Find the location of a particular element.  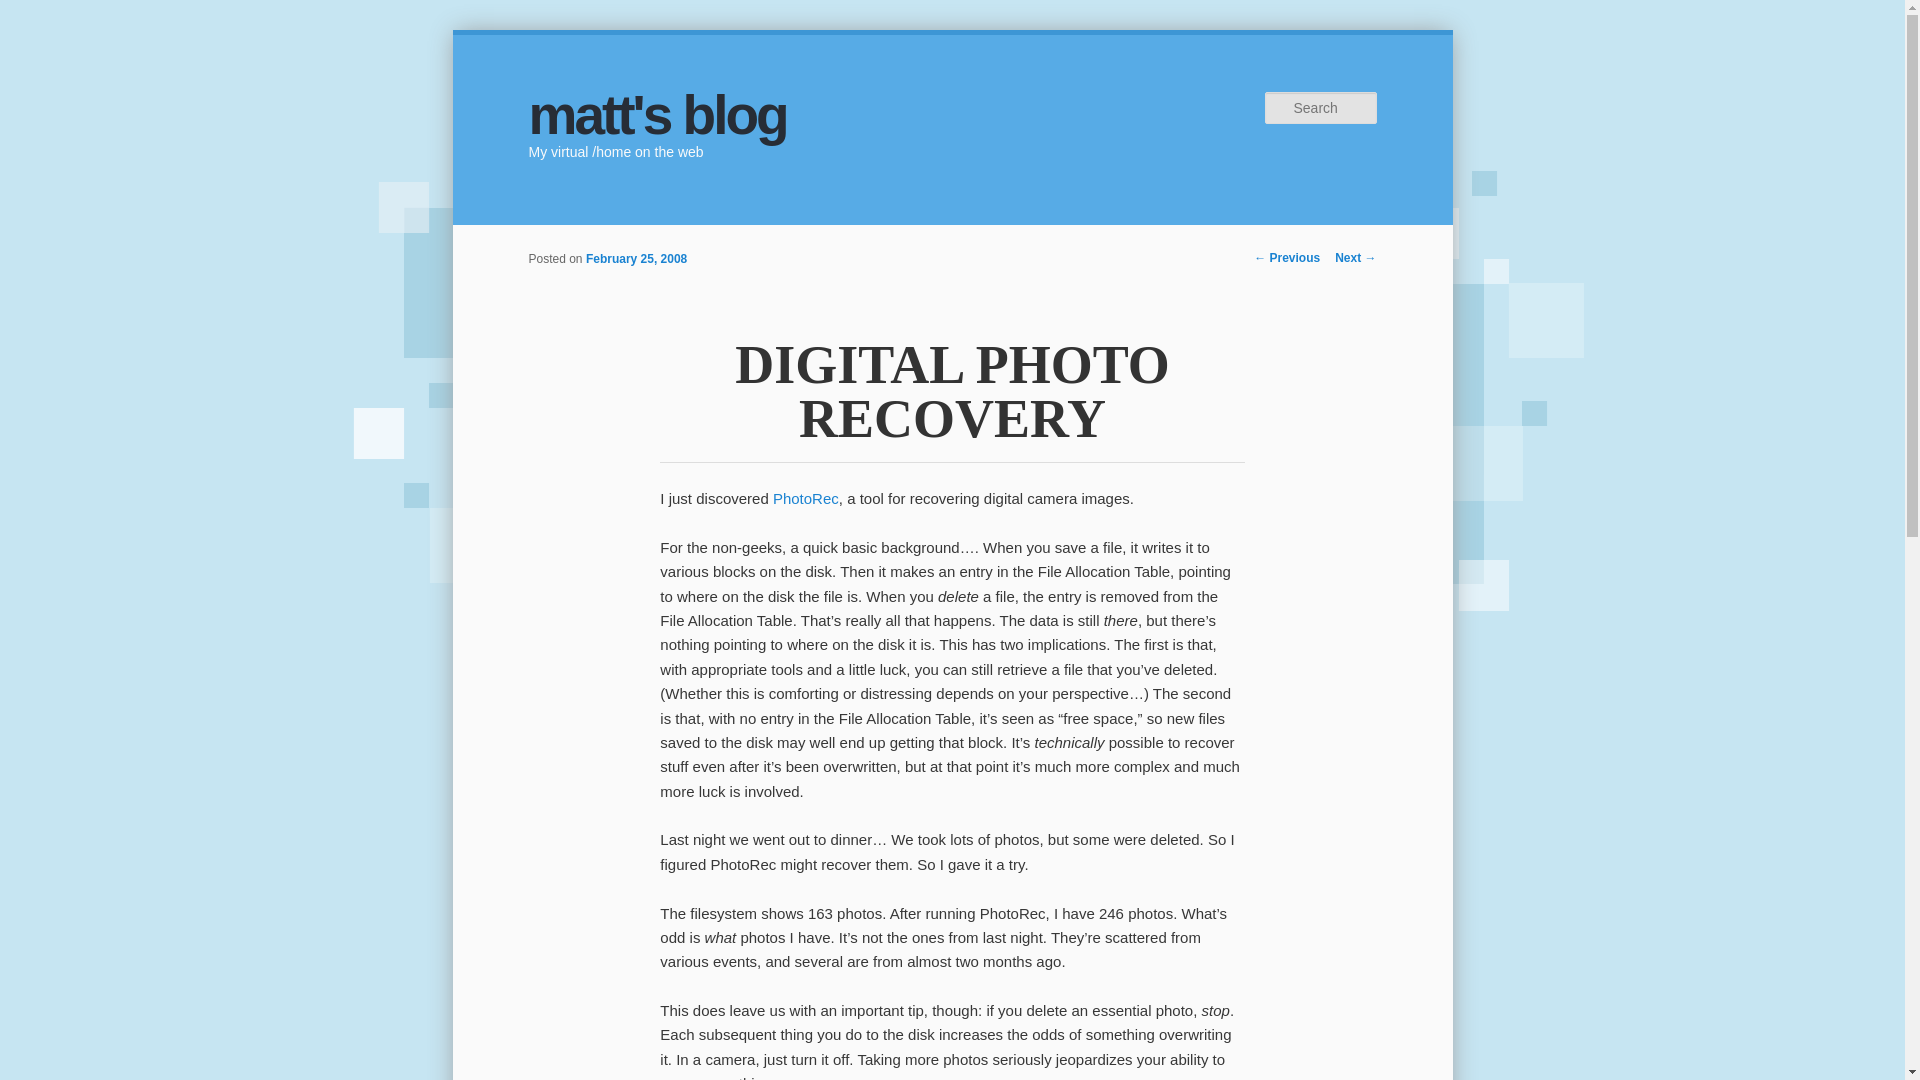

Skip to primary content is located at coordinates (623, 239).